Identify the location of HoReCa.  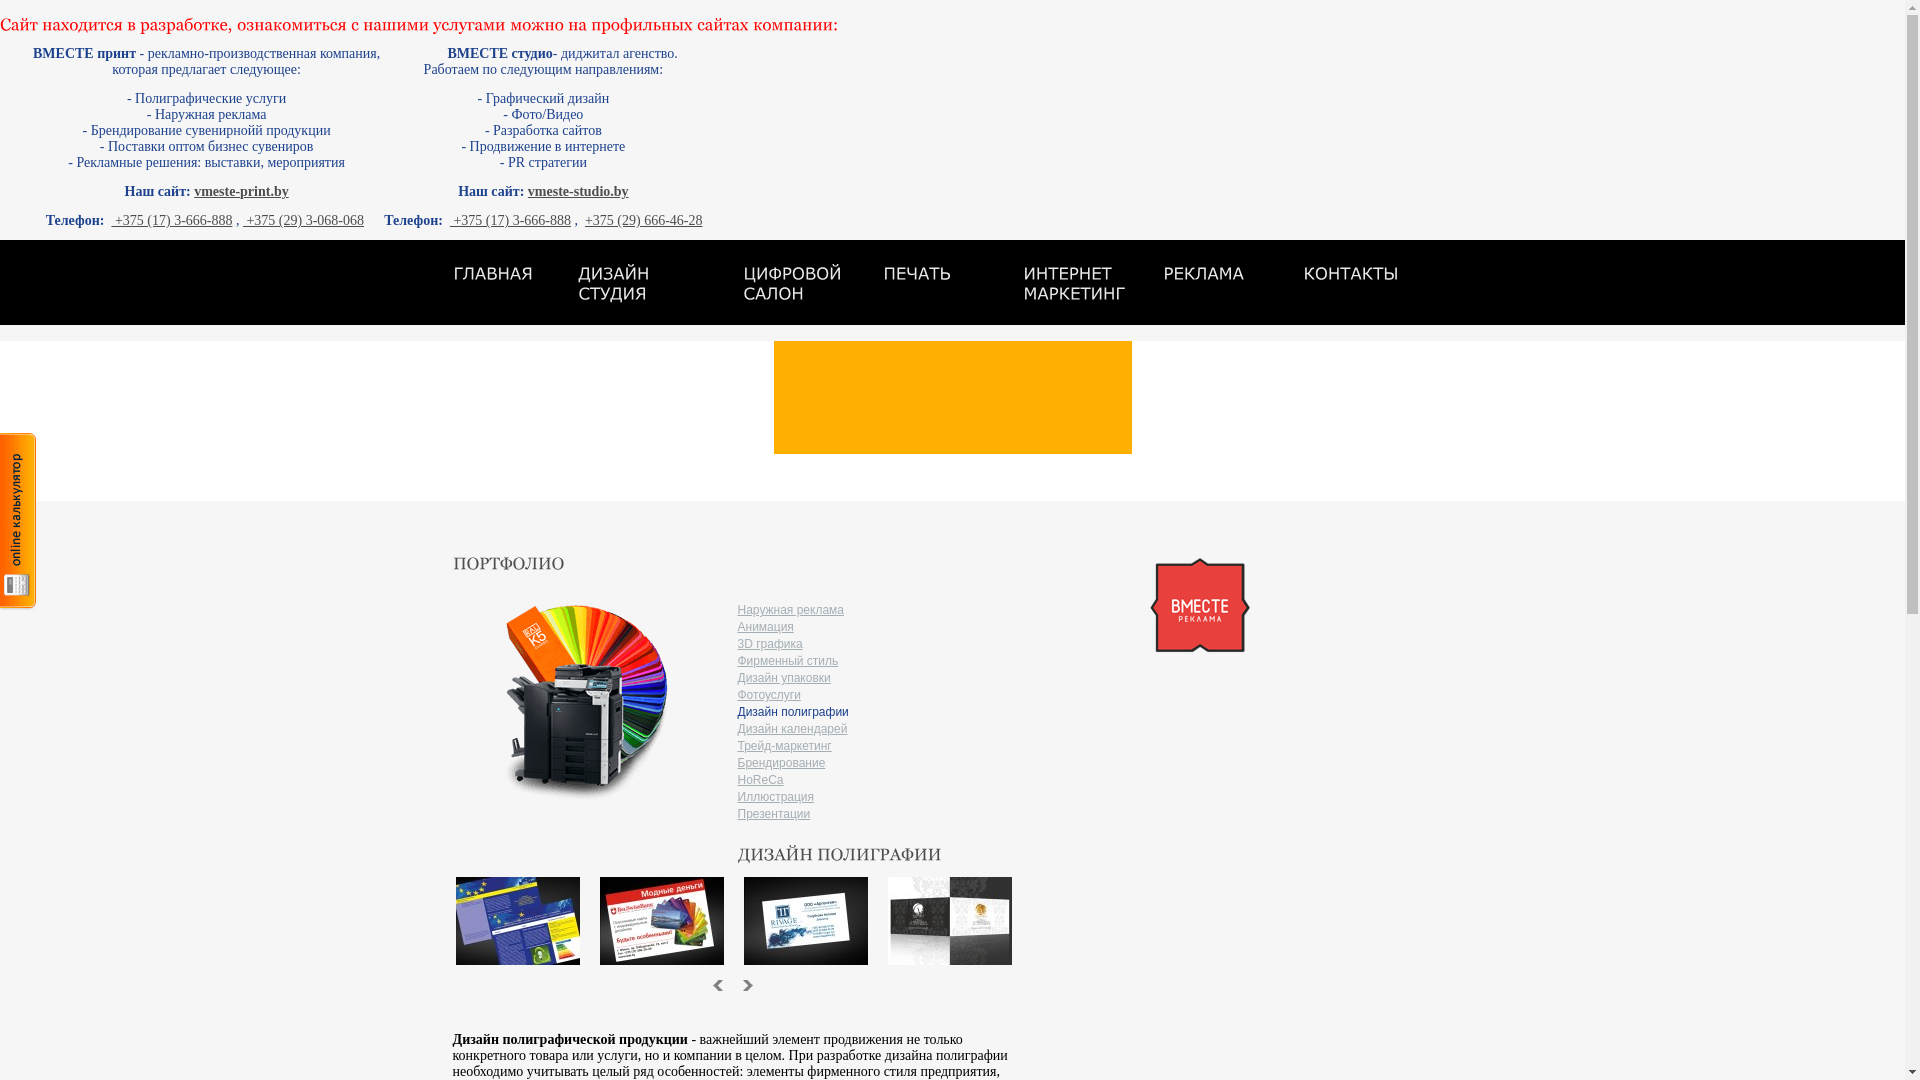
(761, 780).